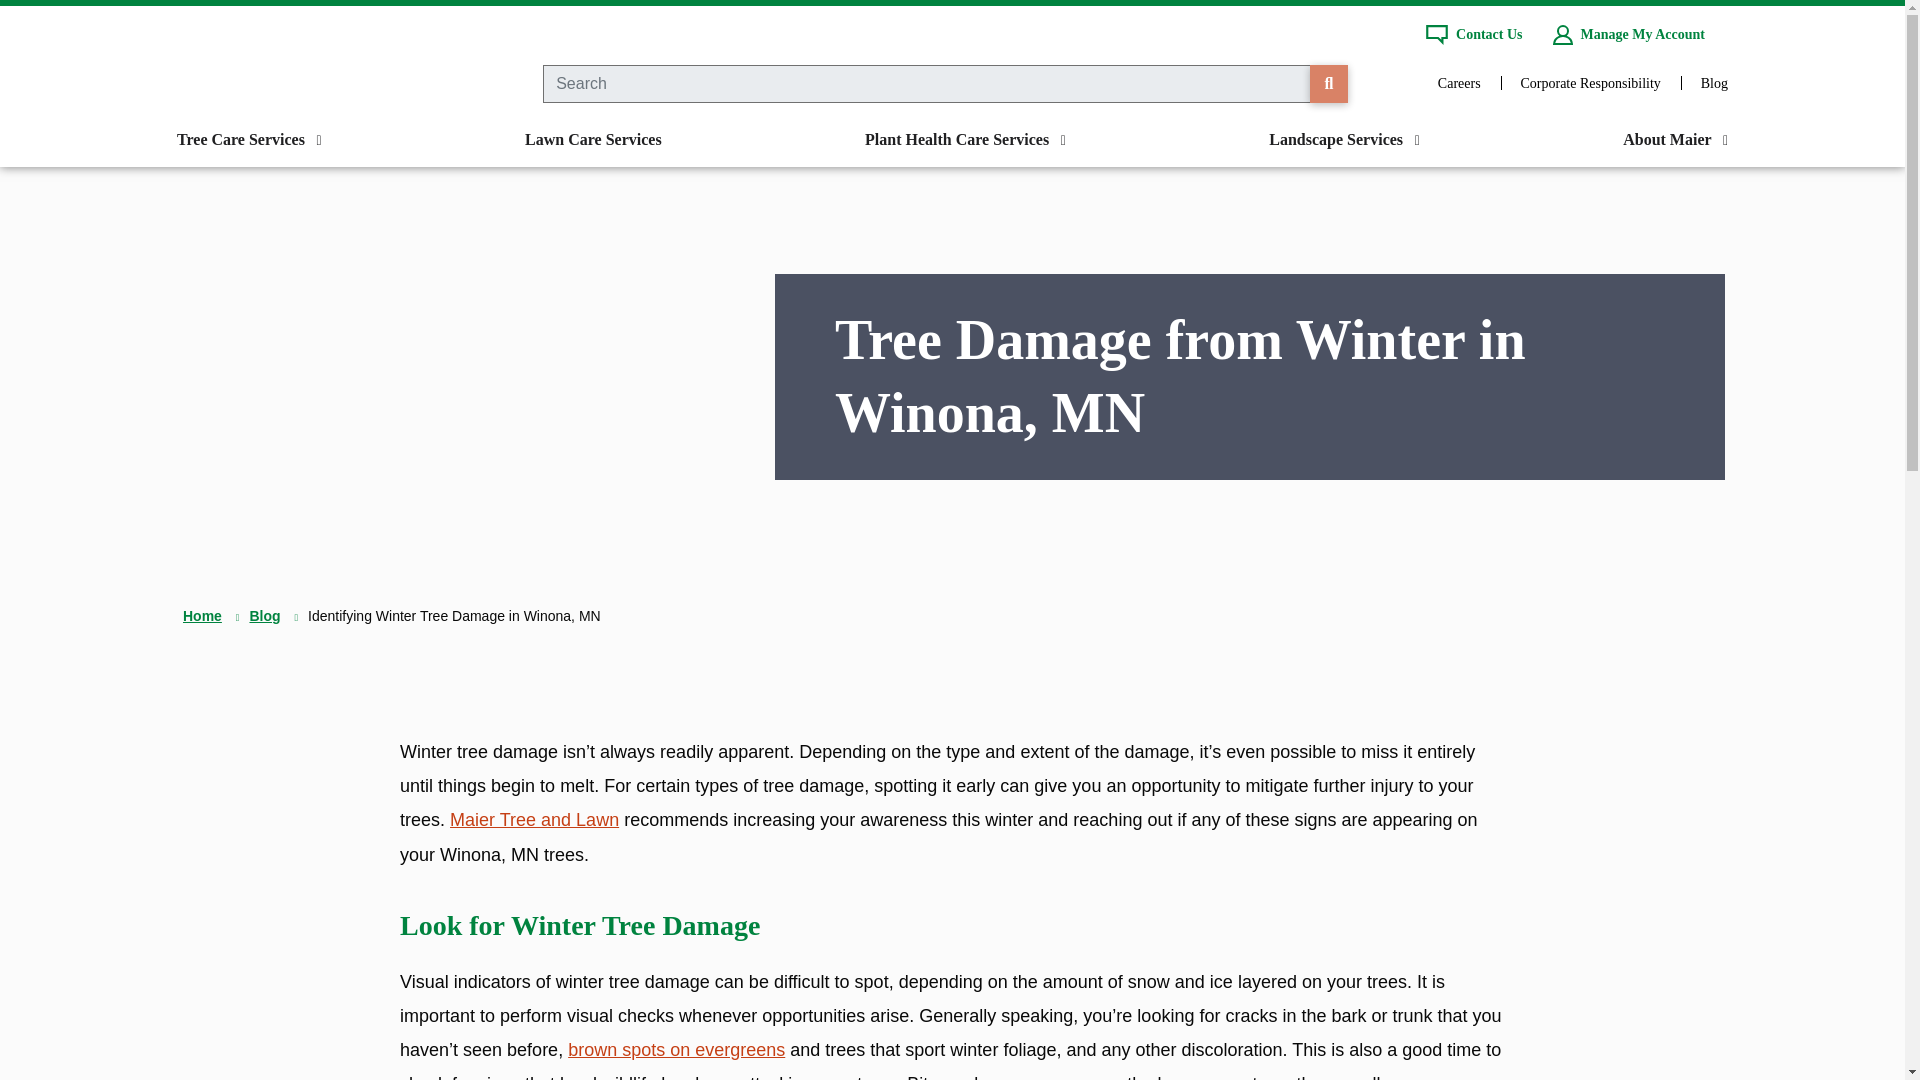 The width and height of the screenshot is (1920, 1080). What do you see at coordinates (1459, 82) in the screenshot?
I see `Opens in a new window` at bounding box center [1459, 82].